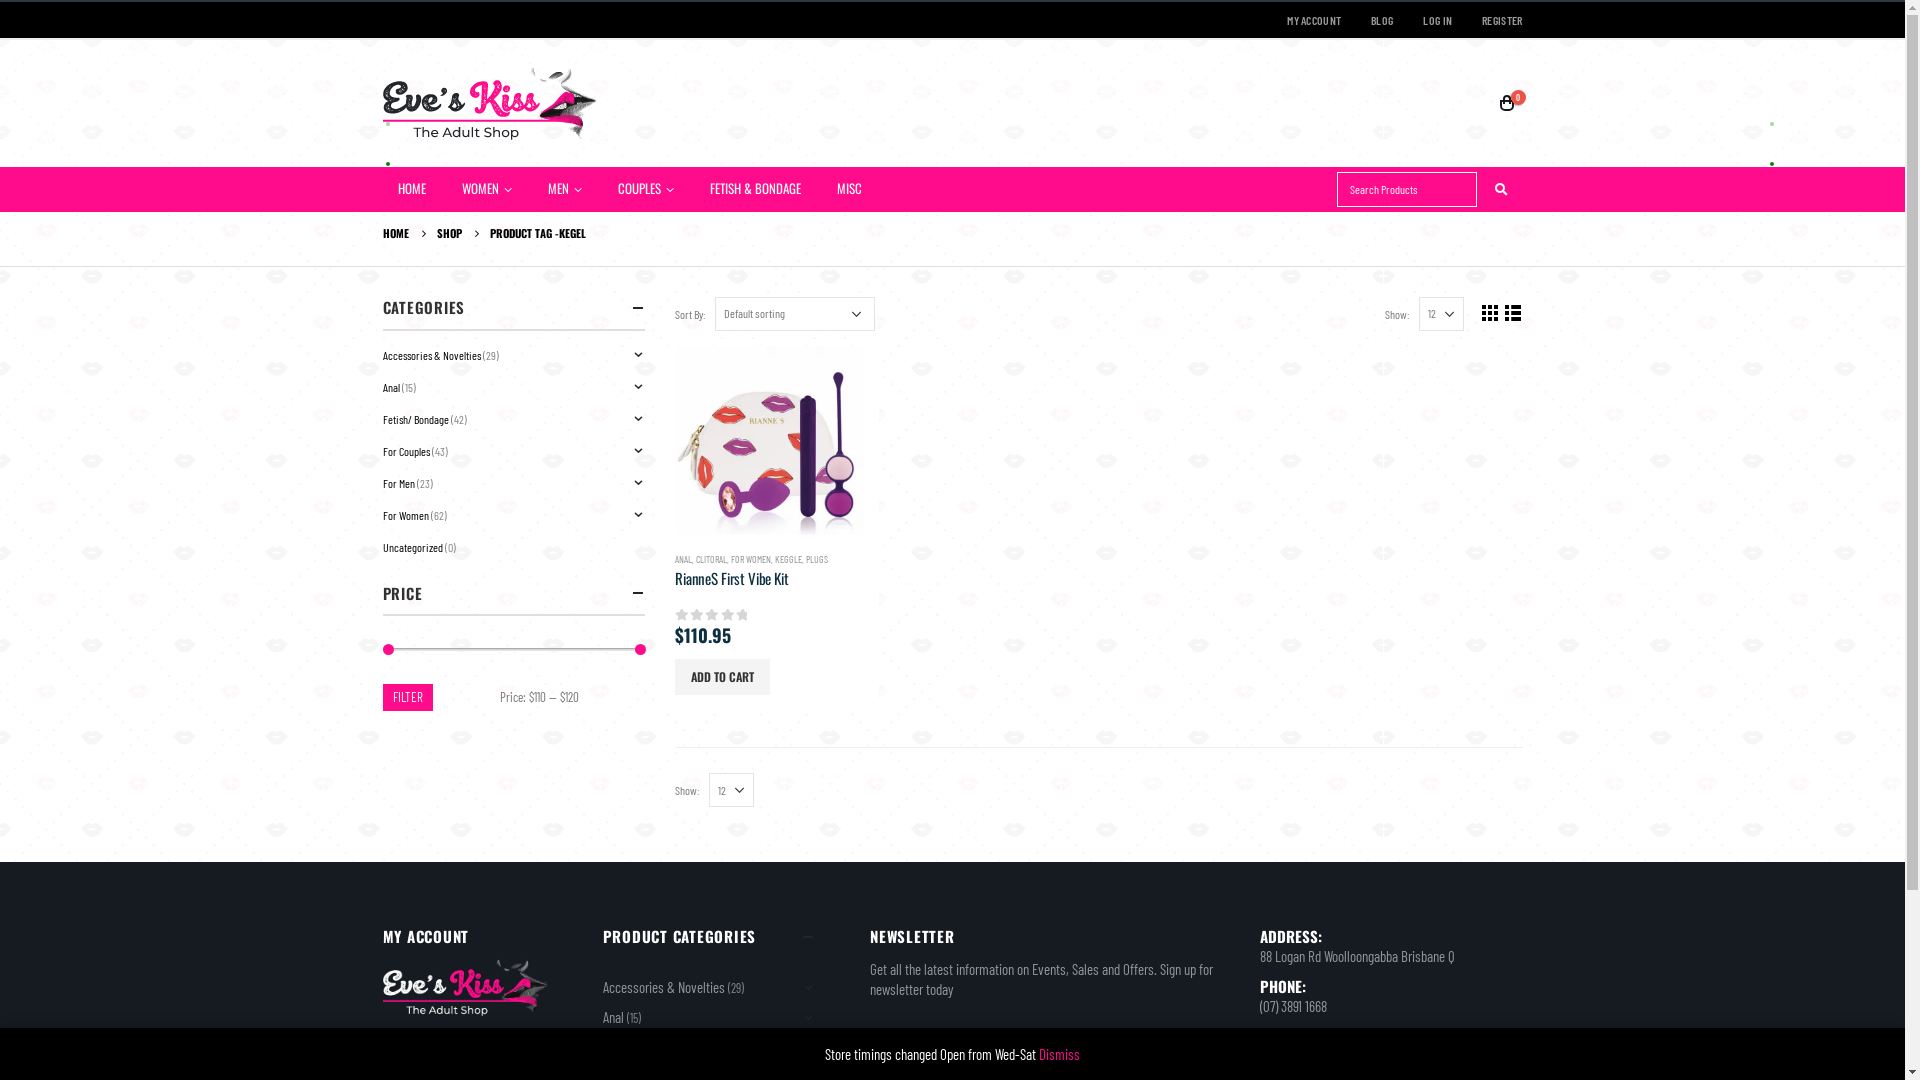 This screenshot has width=1920, height=1080. What do you see at coordinates (566, 190) in the screenshot?
I see `MEN` at bounding box center [566, 190].